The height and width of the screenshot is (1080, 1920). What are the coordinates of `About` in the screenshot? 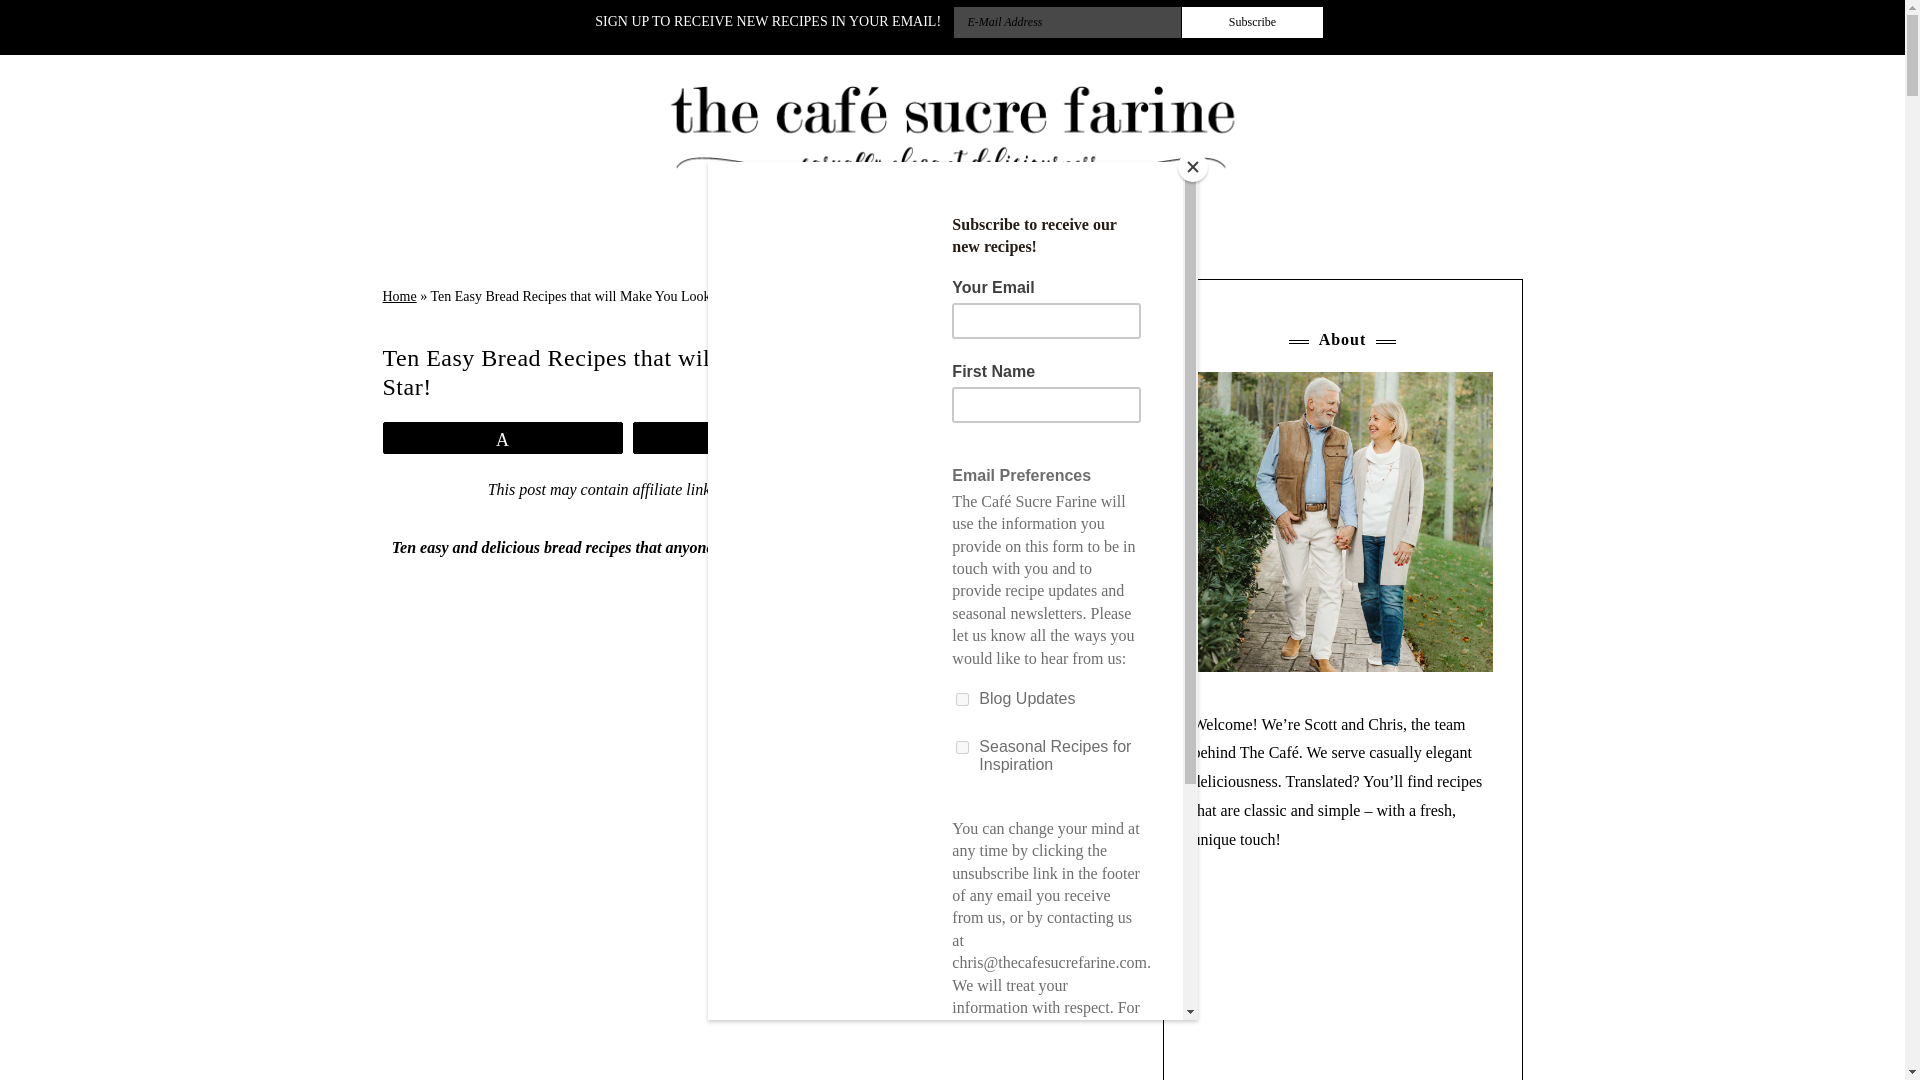 It's located at (846, 232).